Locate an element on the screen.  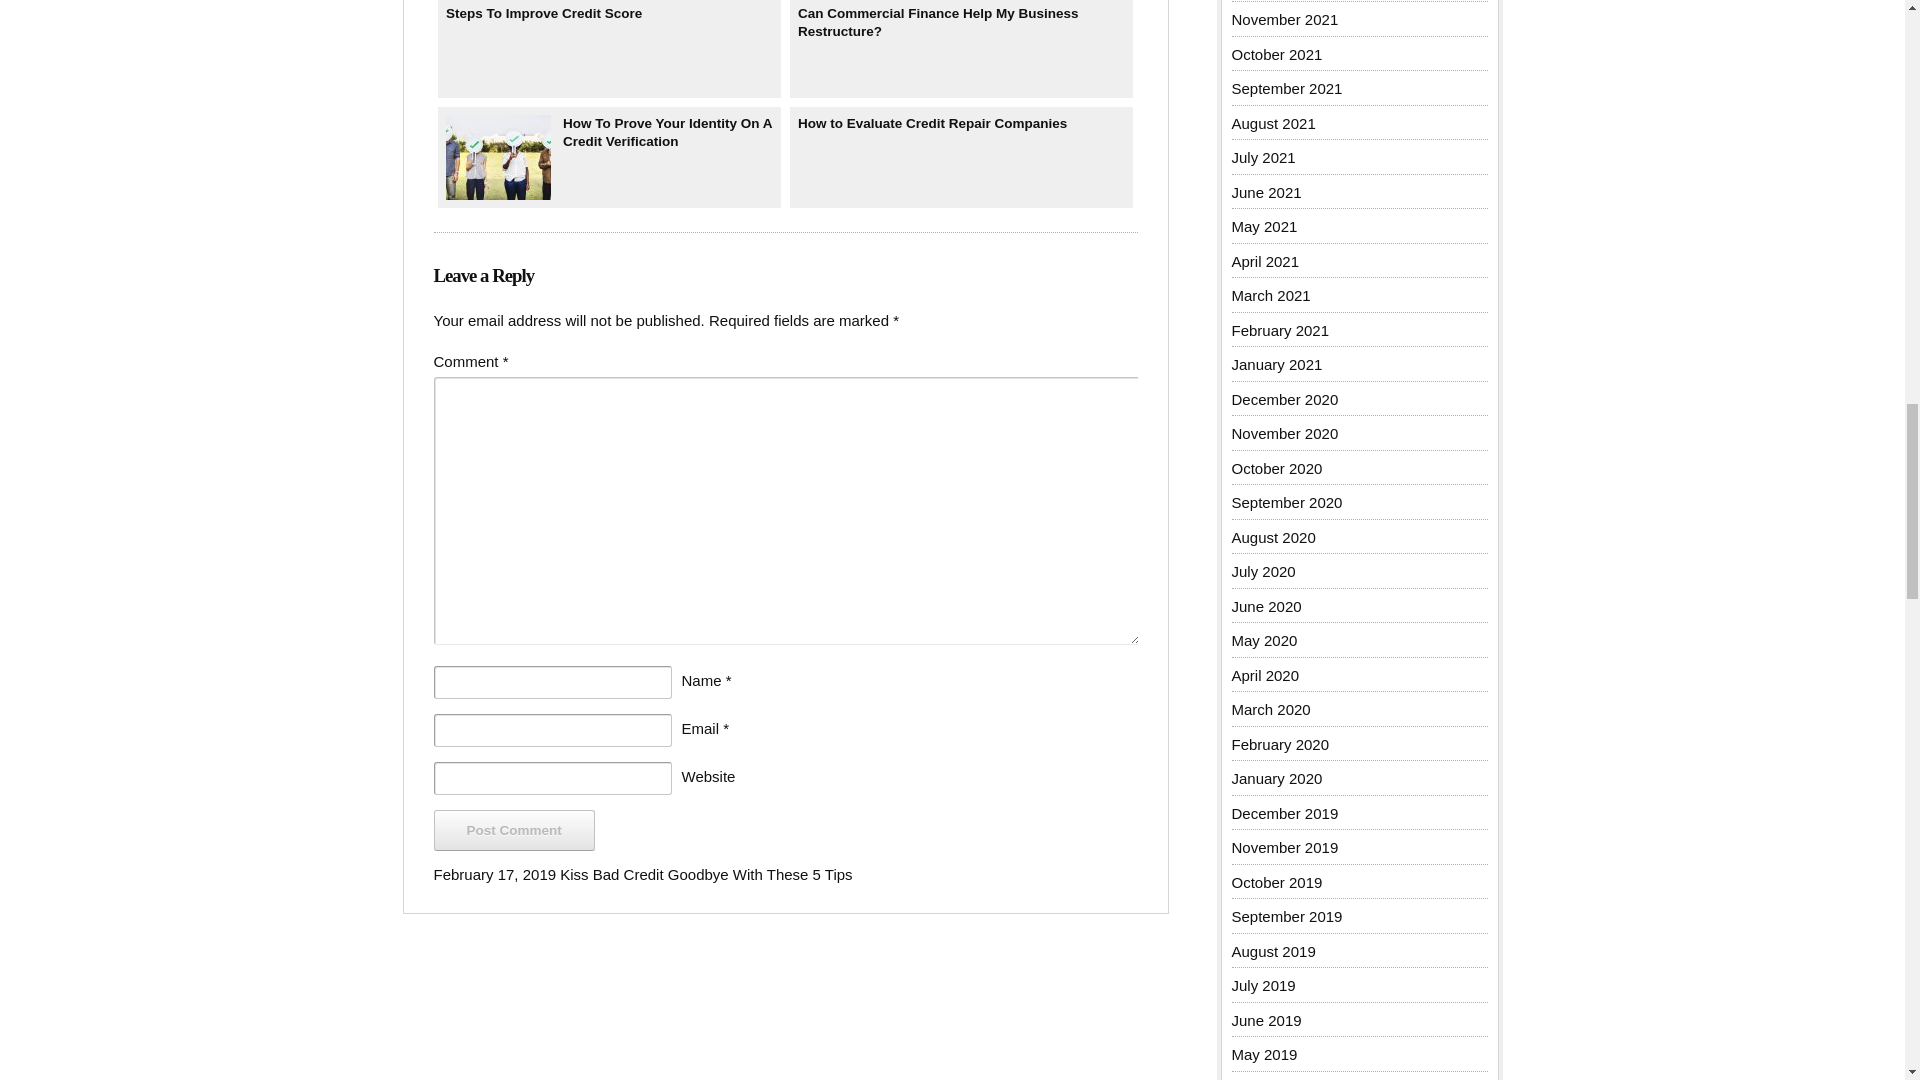
Steps To Improve Credit Score is located at coordinates (609, 50).